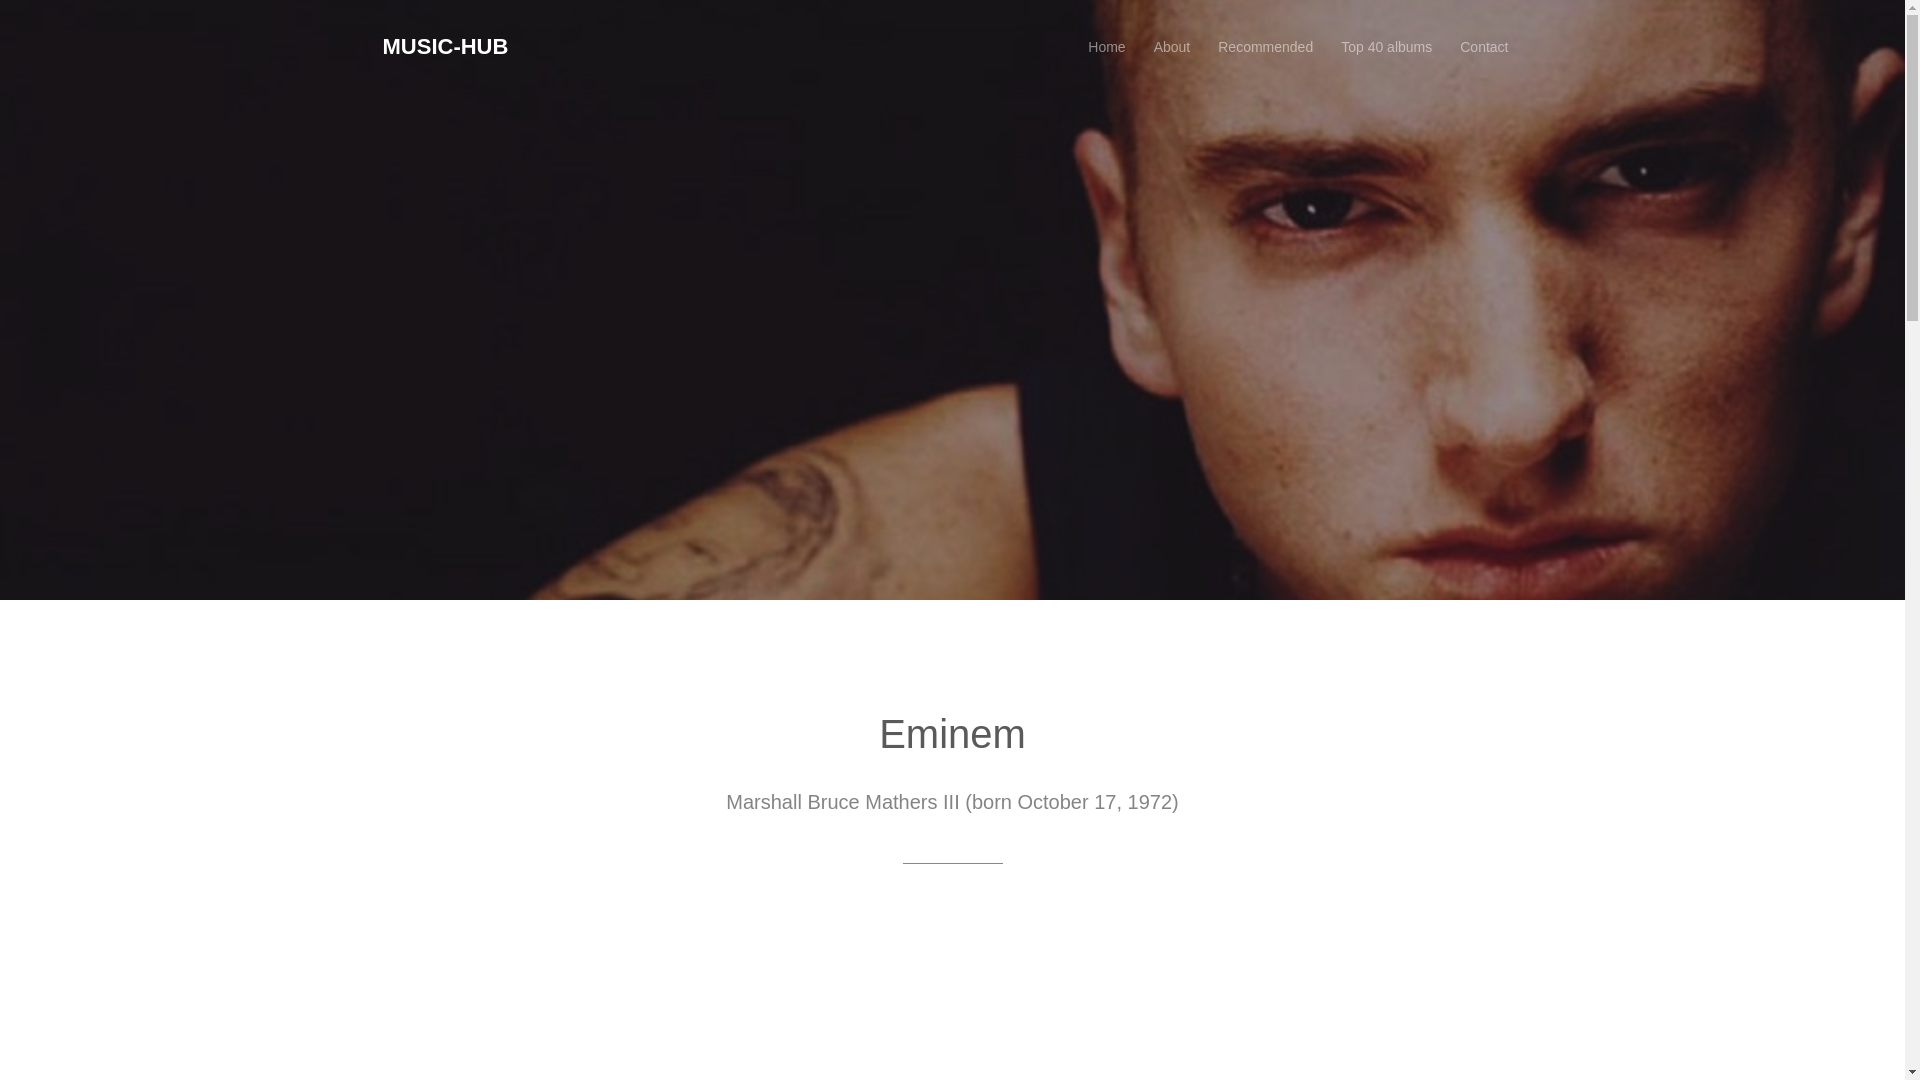 Image resolution: width=1920 pixels, height=1080 pixels. Describe the element at coordinates (1172, 46) in the screenshot. I see `About` at that location.